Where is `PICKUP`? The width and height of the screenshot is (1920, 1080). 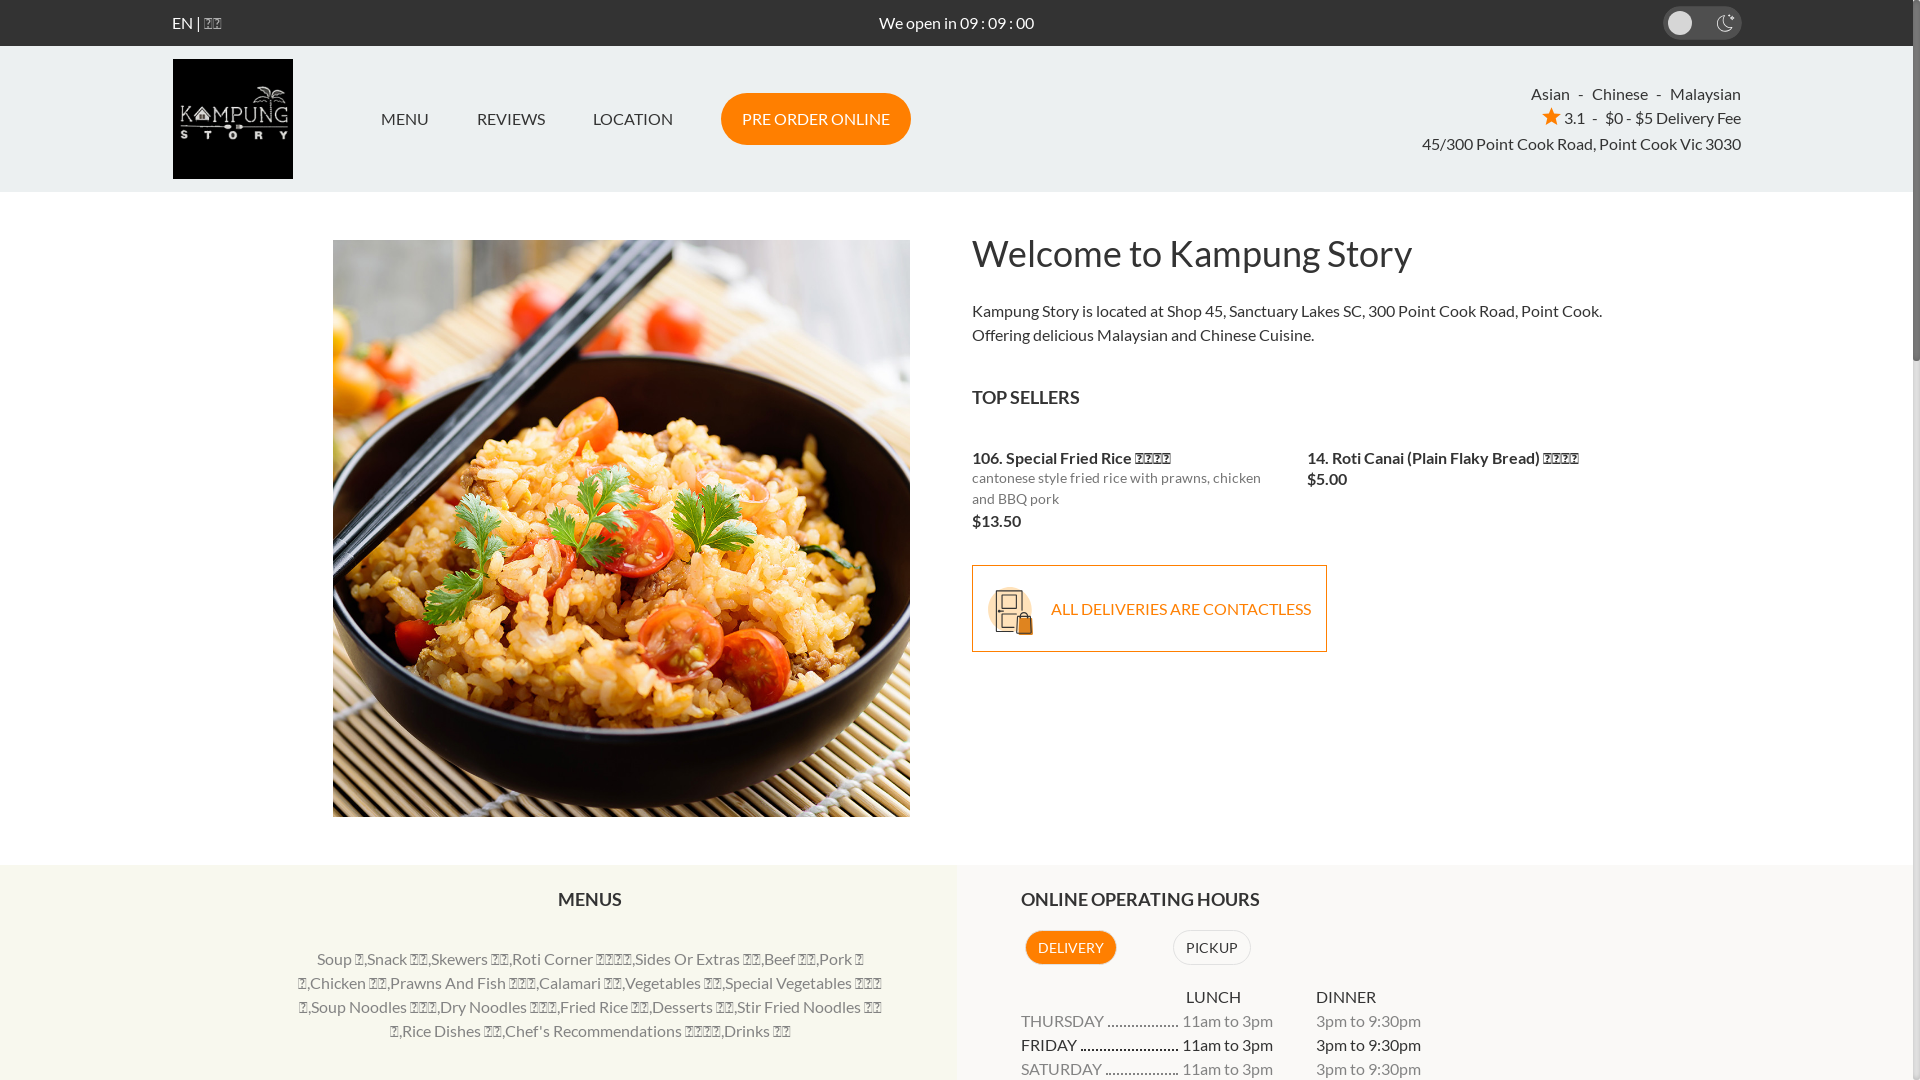
PICKUP is located at coordinates (1211, 948).